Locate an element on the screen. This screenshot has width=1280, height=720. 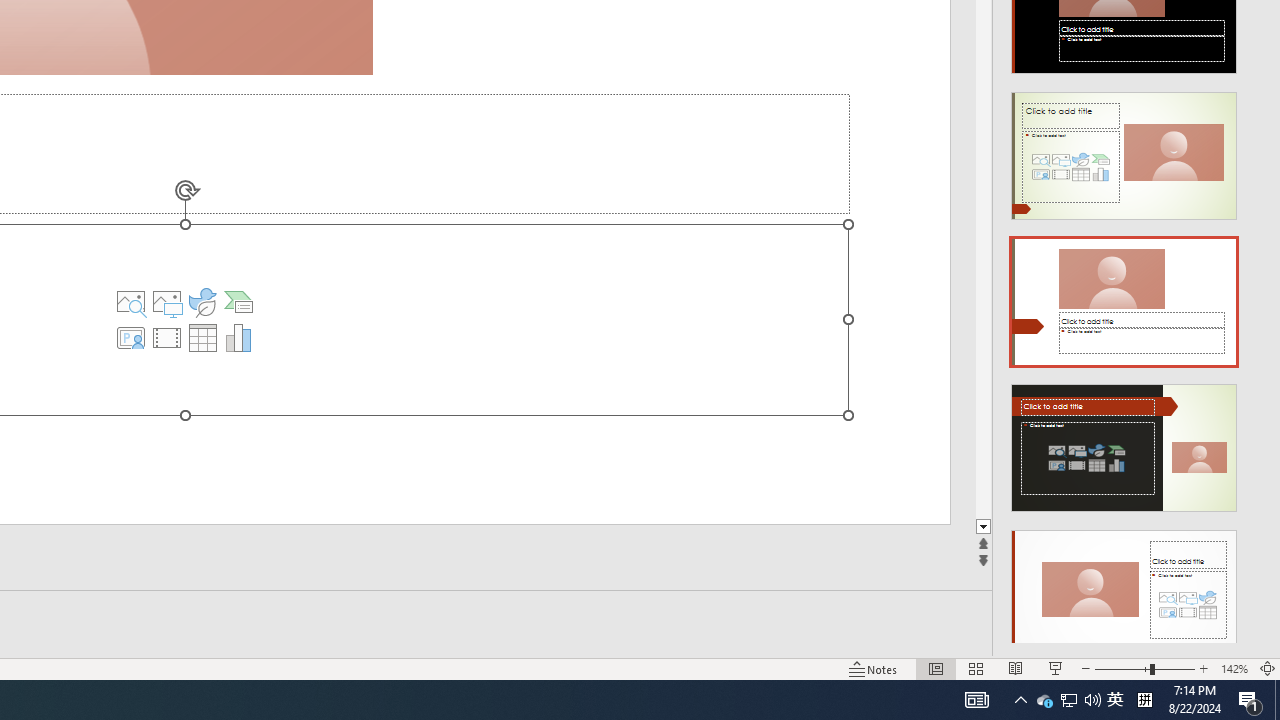
Zoom Out is located at coordinates (1122, 668).